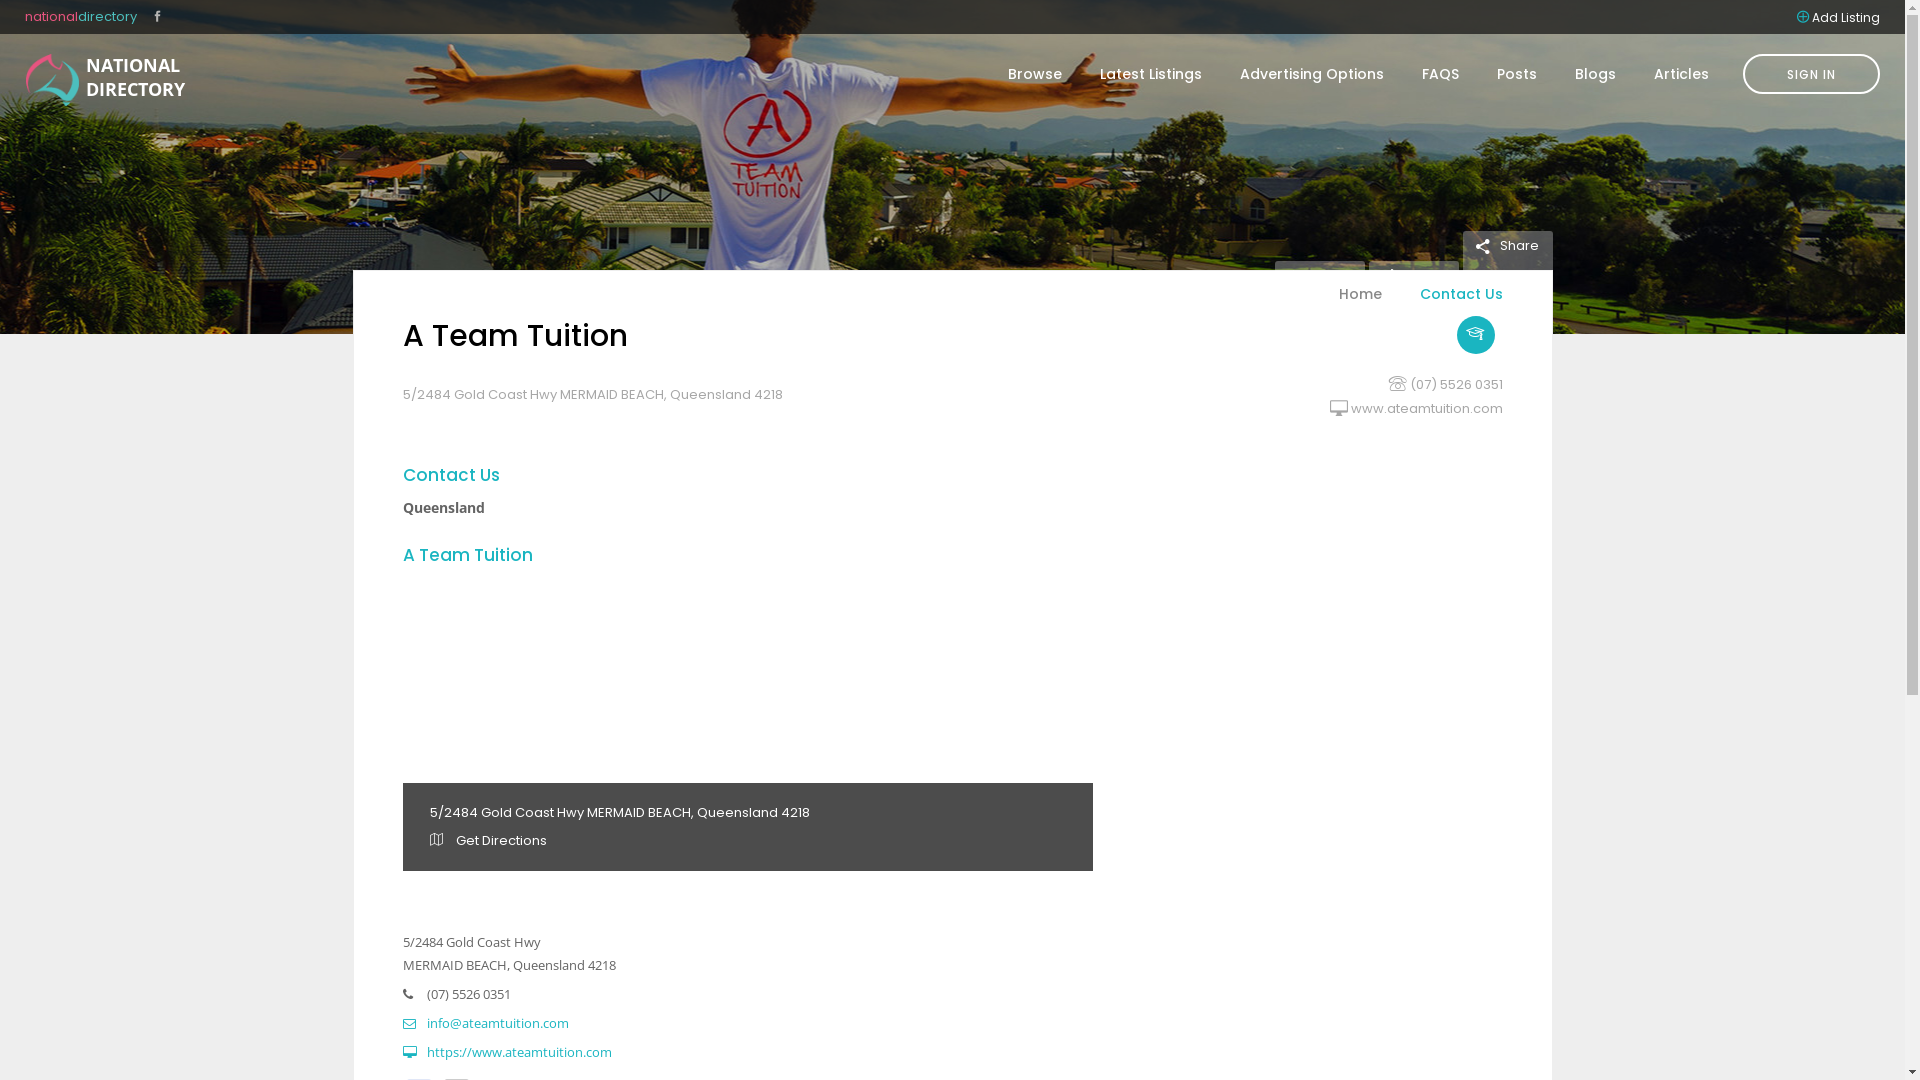 The width and height of the screenshot is (1920, 1080). Describe the element at coordinates (1440, 74) in the screenshot. I see `FAQS` at that location.